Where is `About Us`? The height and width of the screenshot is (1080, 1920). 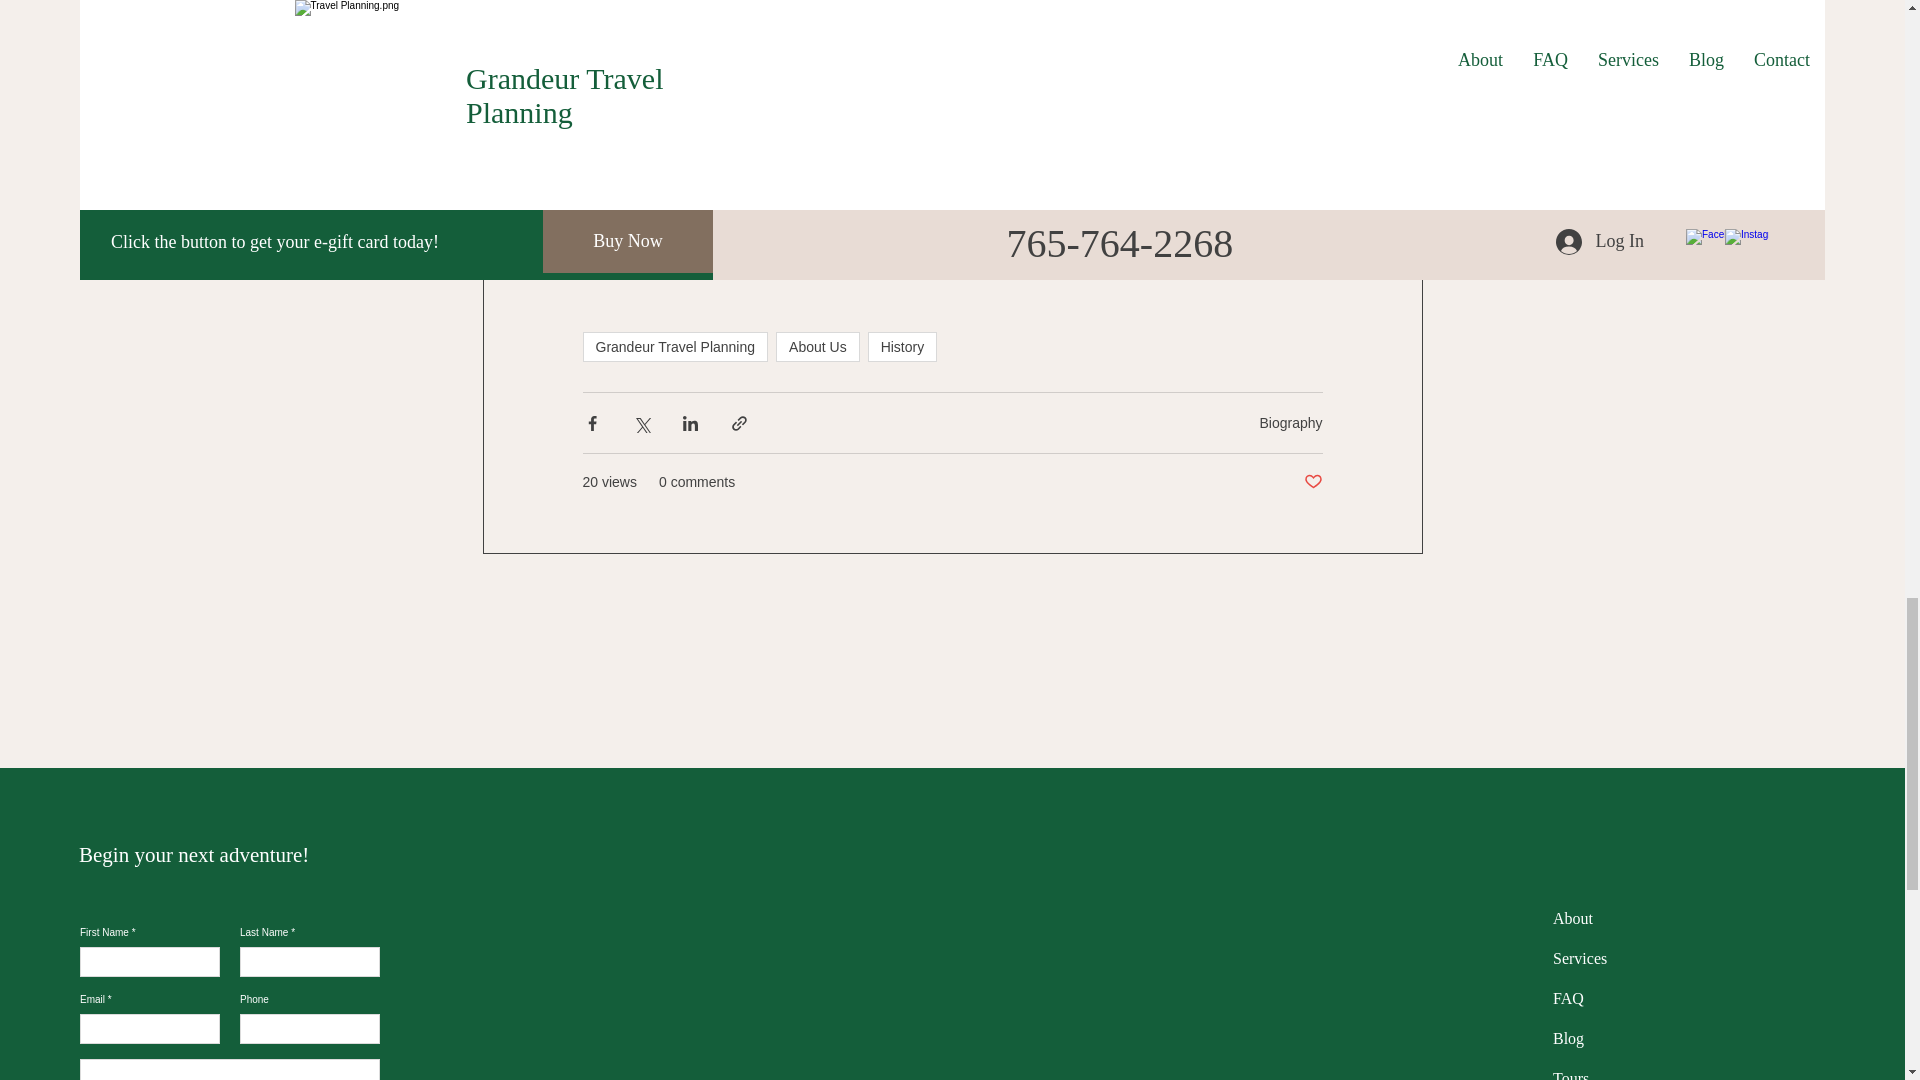 About Us is located at coordinates (818, 346).